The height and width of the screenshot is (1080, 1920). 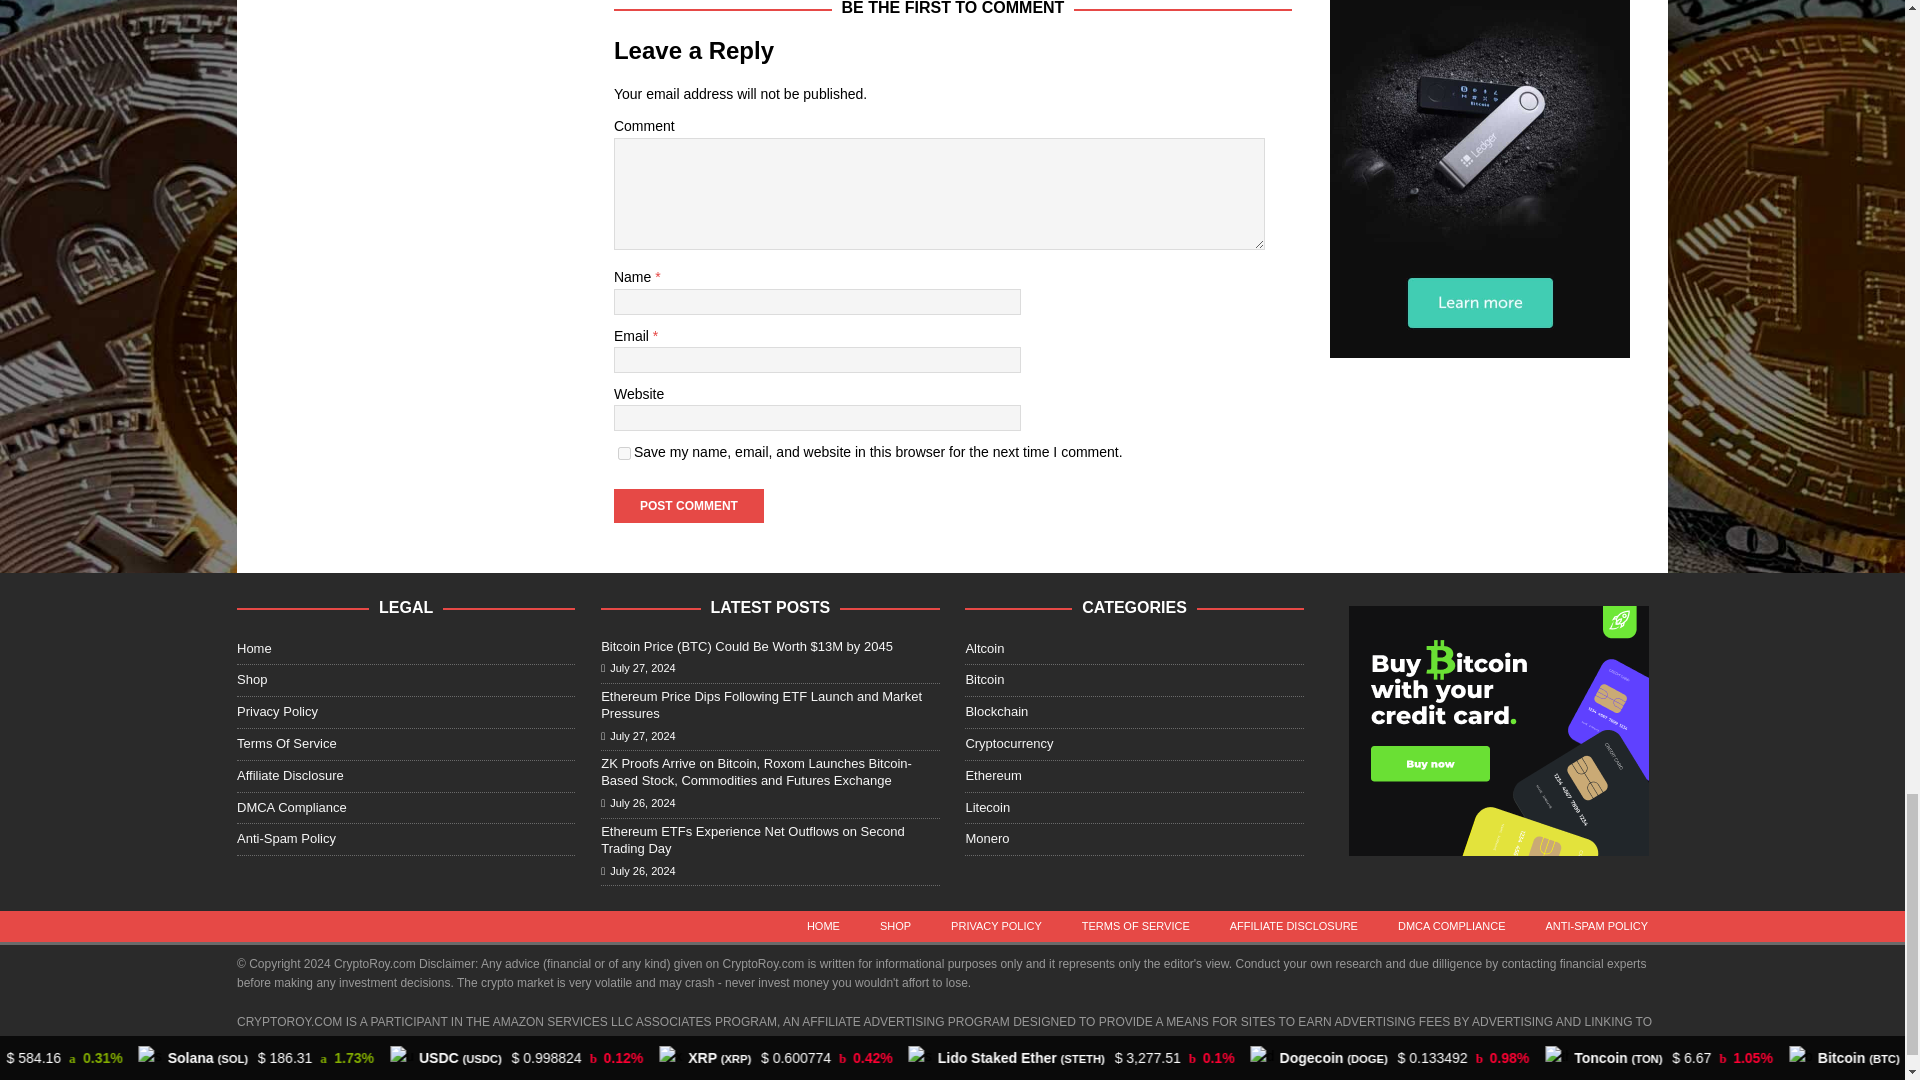 What do you see at coordinates (689, 506) in the screenshot?
I see `Post Comment` at bounding box center [689, 506].